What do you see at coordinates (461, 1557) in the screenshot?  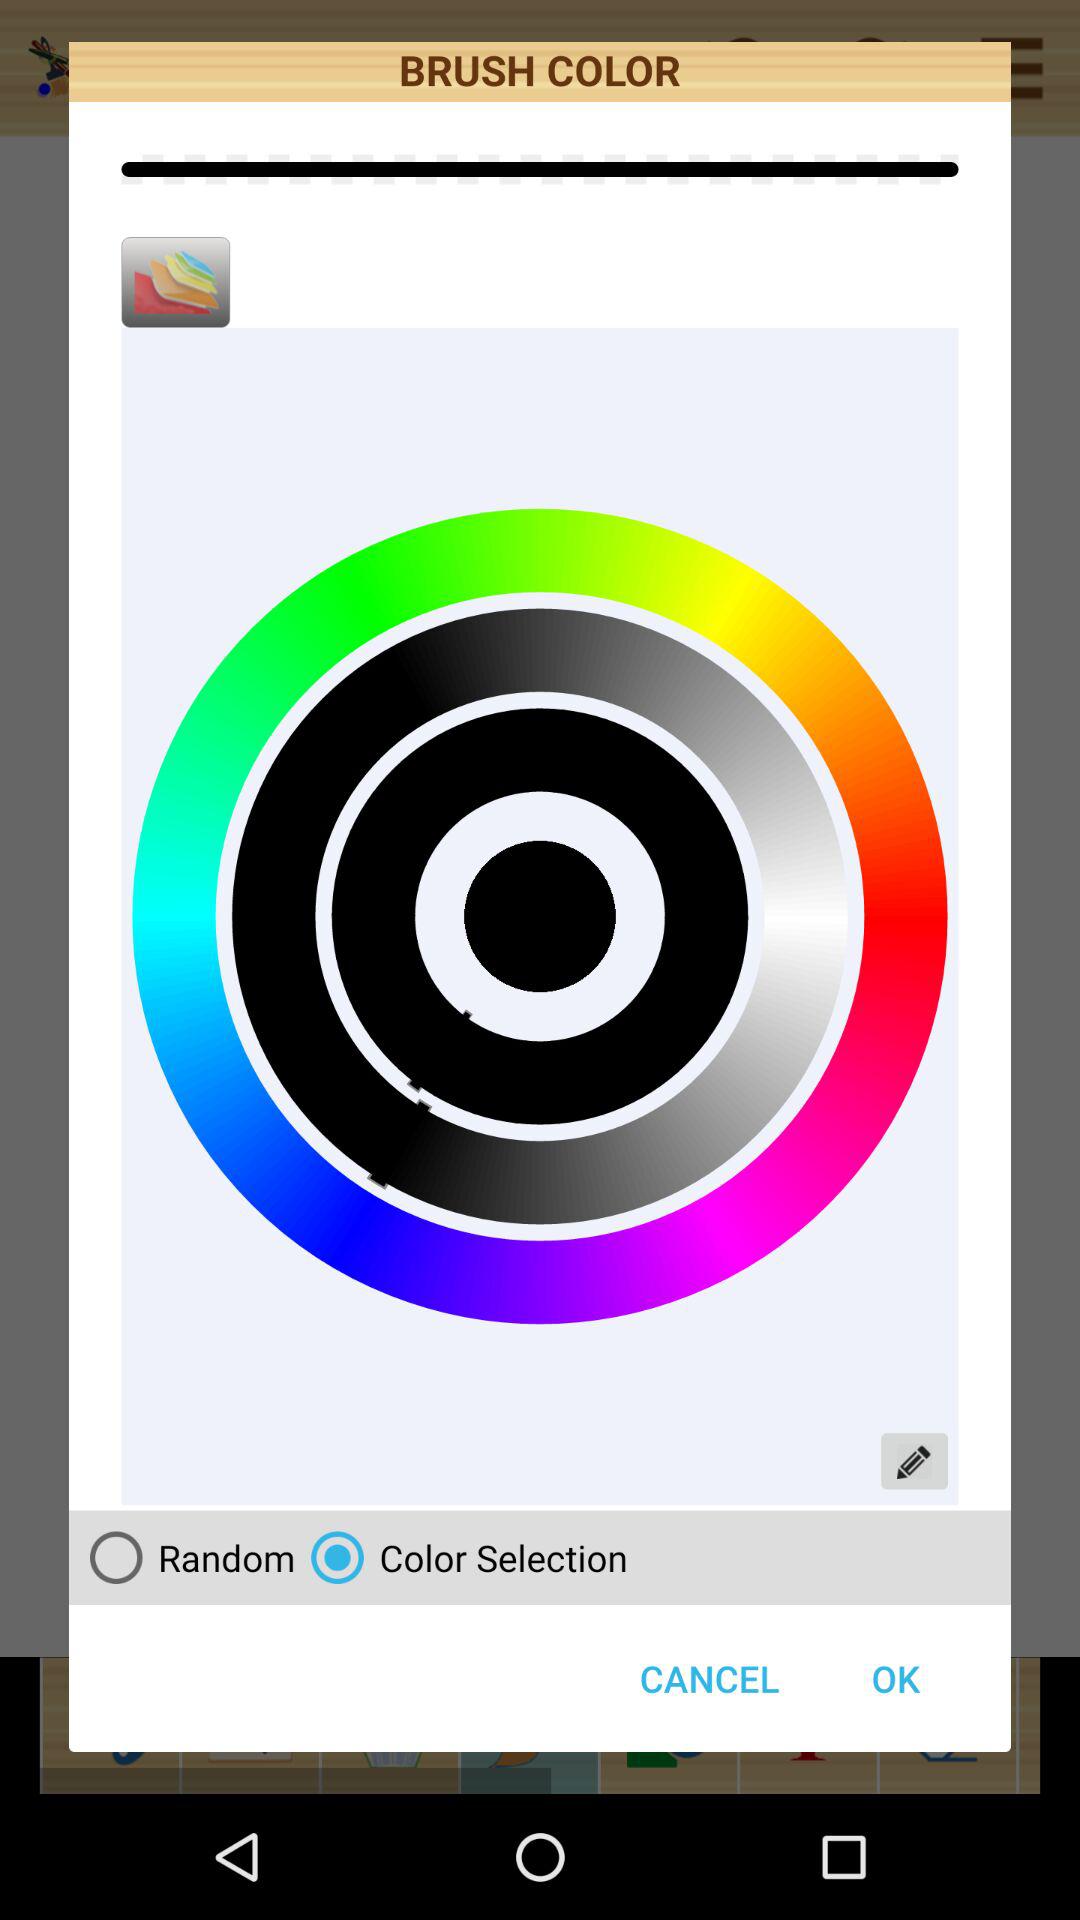 I see `jump until the color selection radio button` at bounding box center [461, 1557].